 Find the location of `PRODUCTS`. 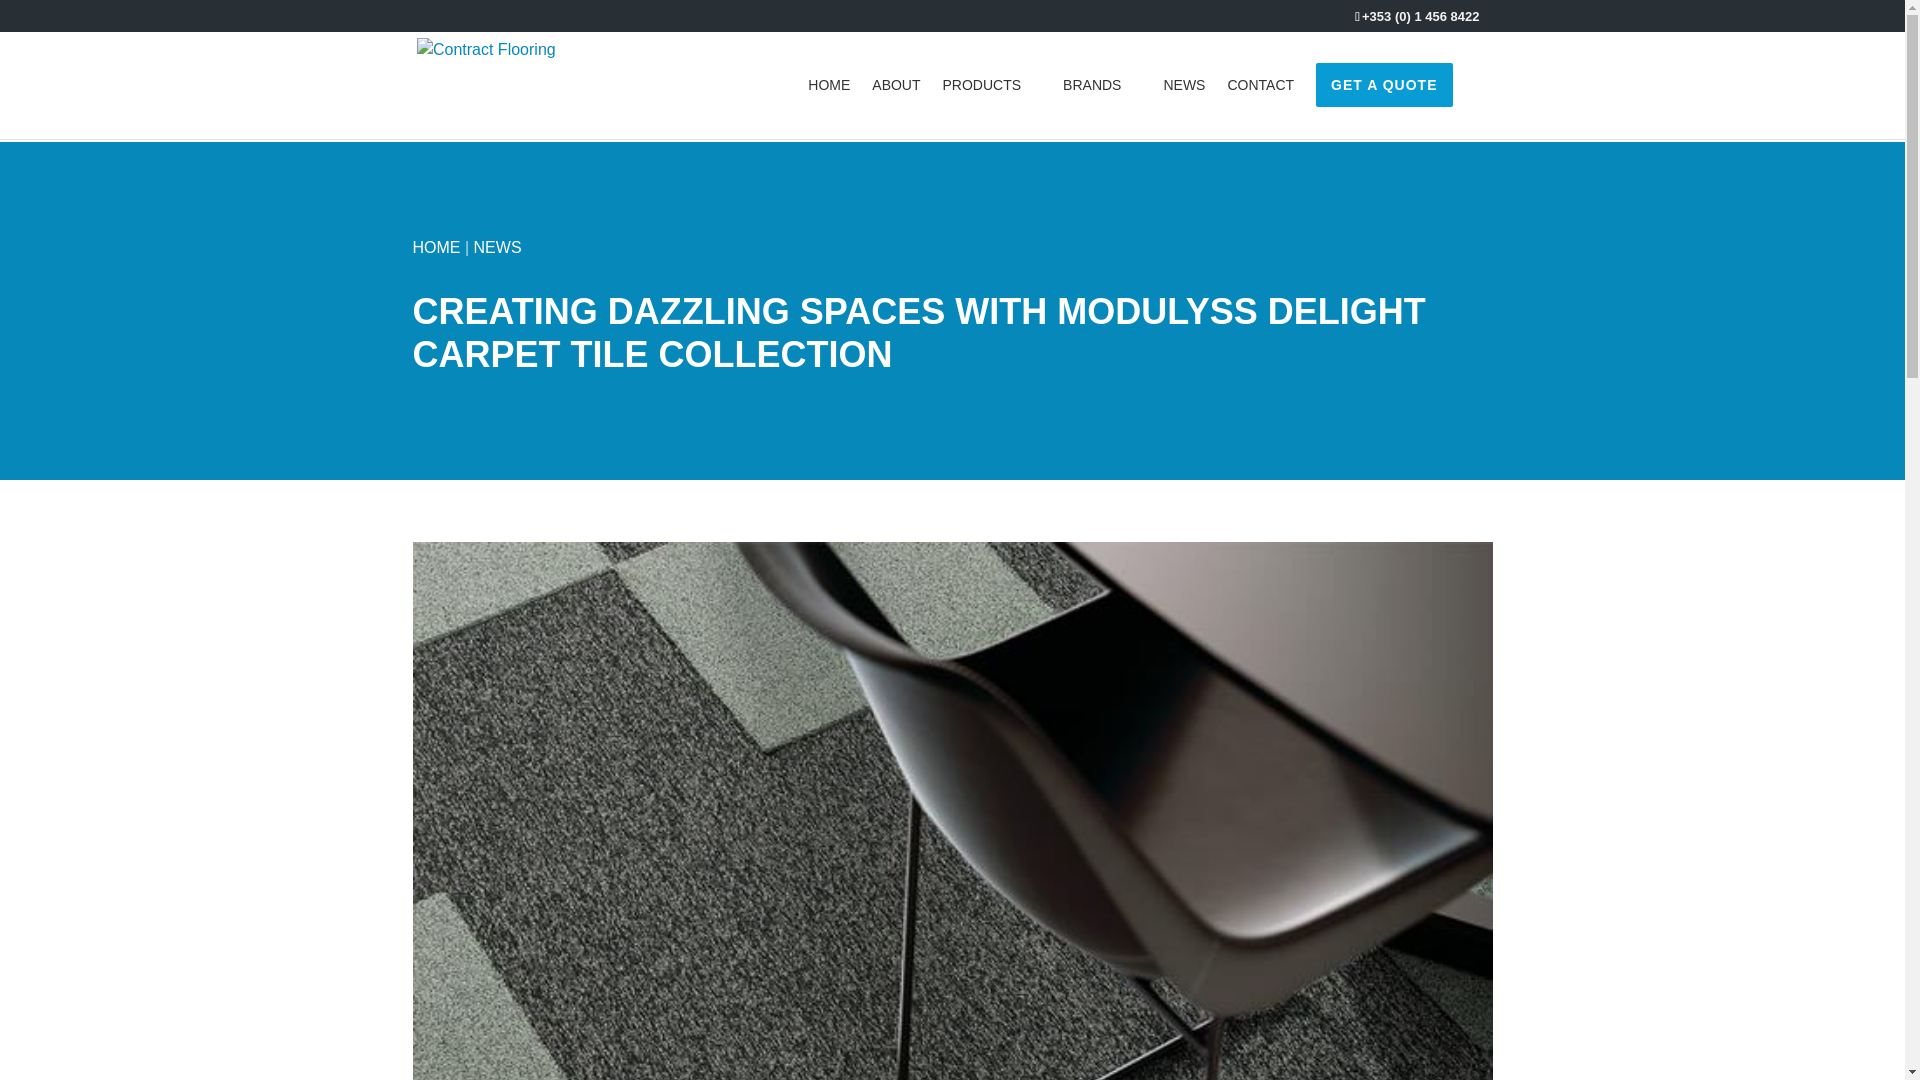

PRODUCTS is located at coordinates (992, 104).